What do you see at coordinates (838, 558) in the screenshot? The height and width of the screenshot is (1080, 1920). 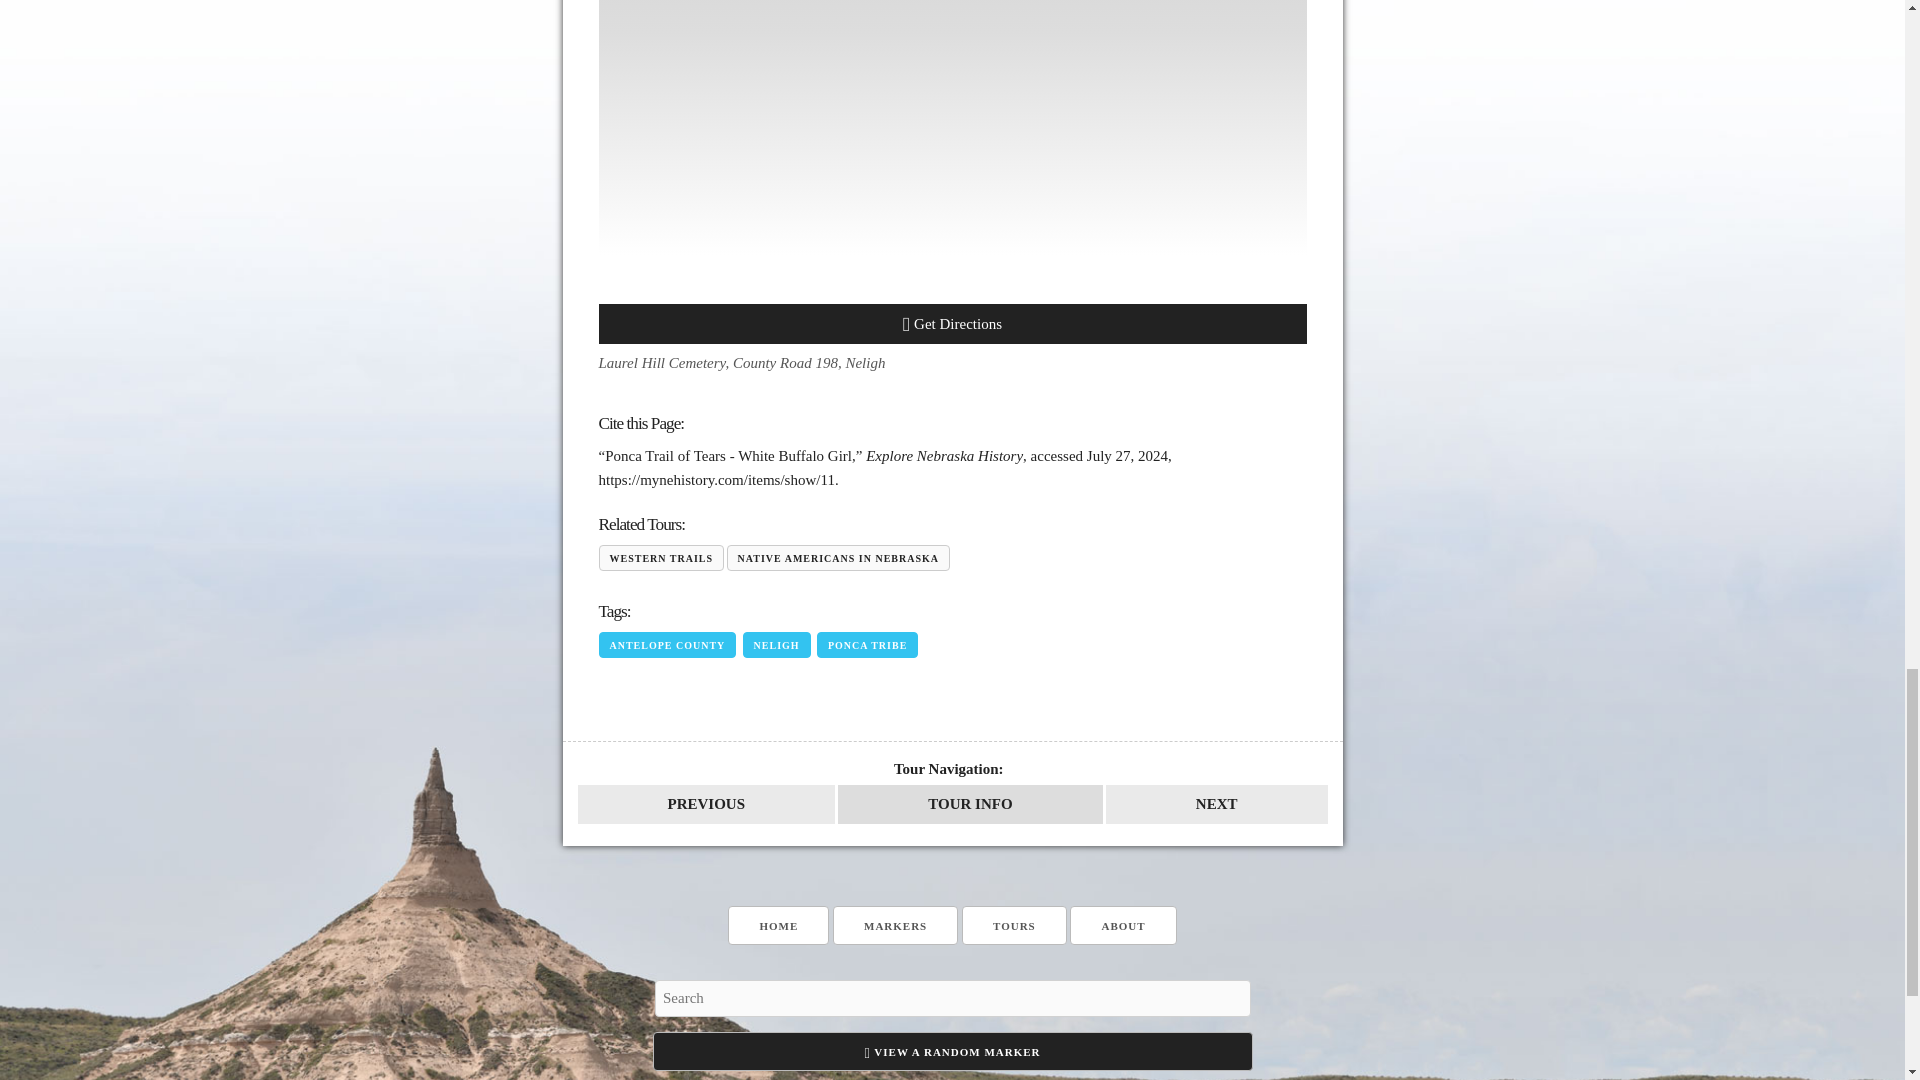 I see `NATIVE AMERICANS IN NEBRASKA` at bounding box center [838, 558].